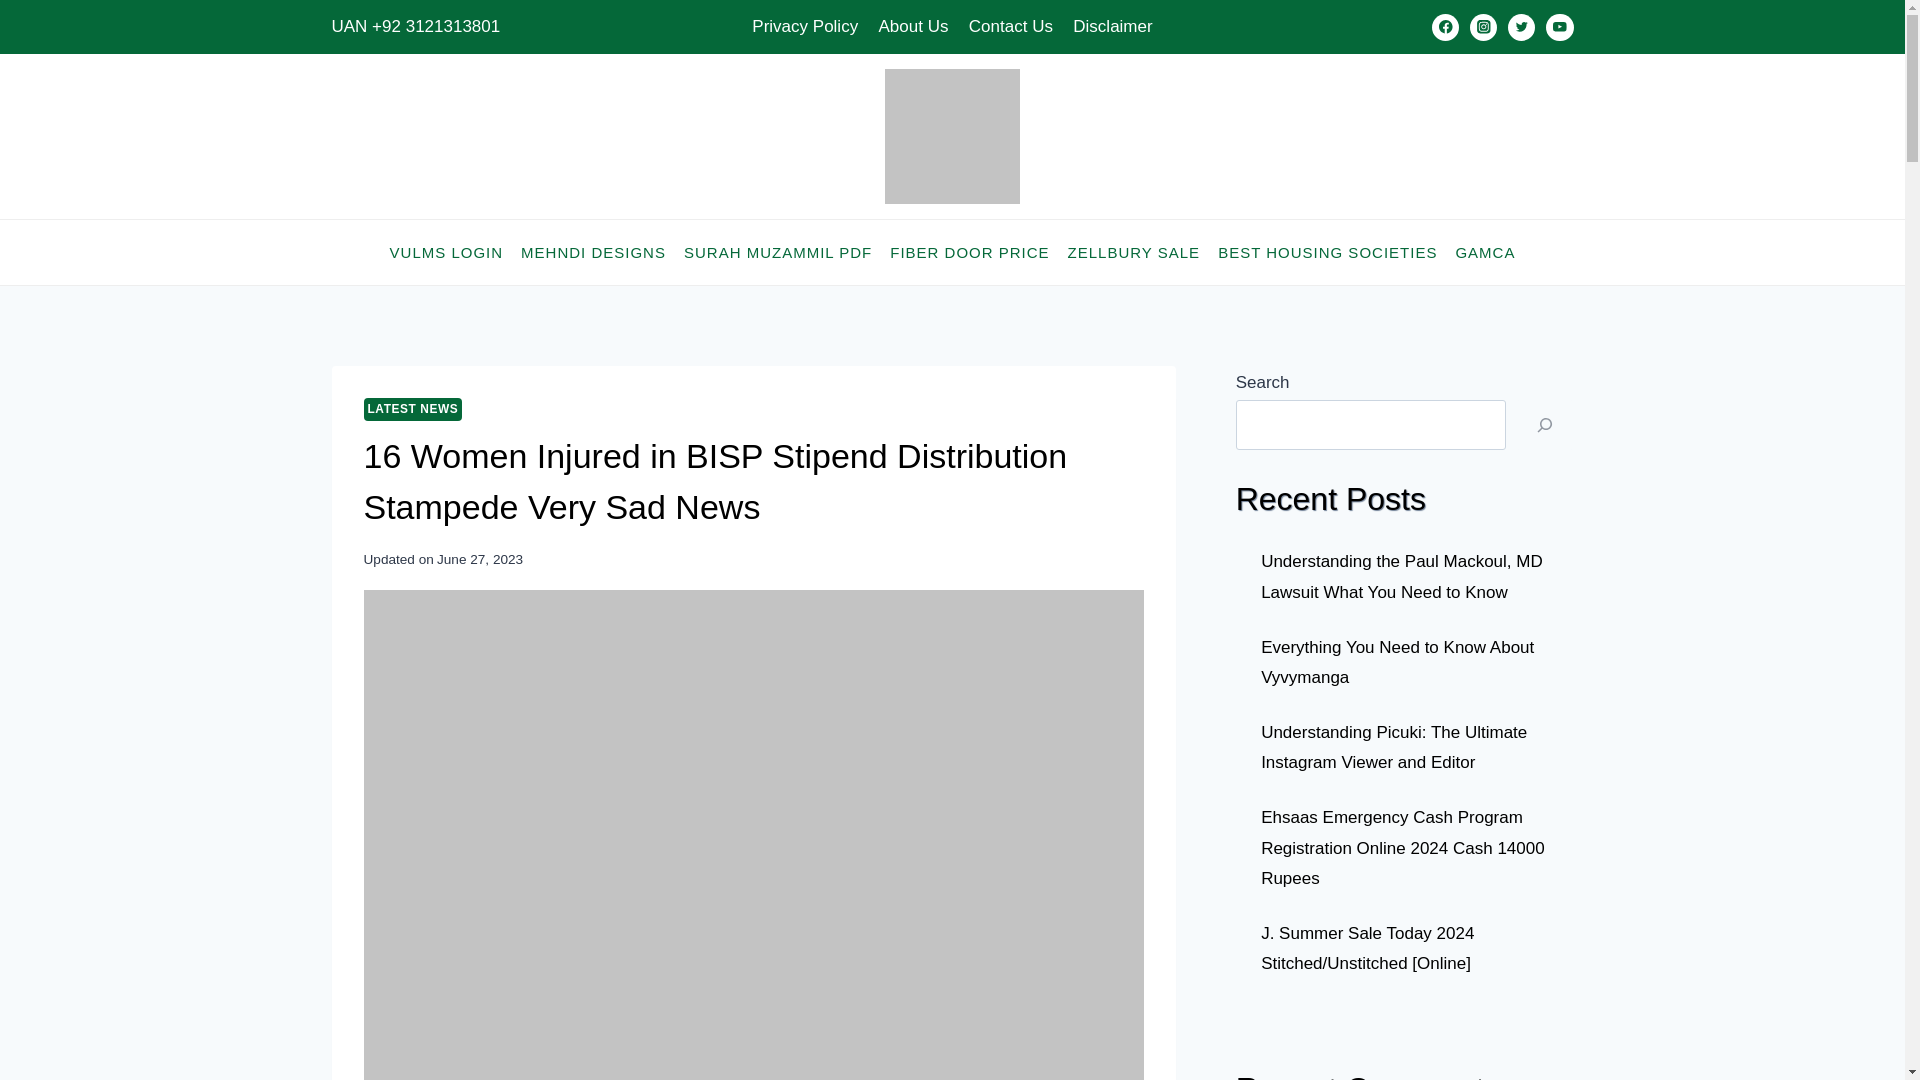 Image resolution: width=1920 pixels, height=1080 pixels. I want to click on About Us, so click(912, 27).